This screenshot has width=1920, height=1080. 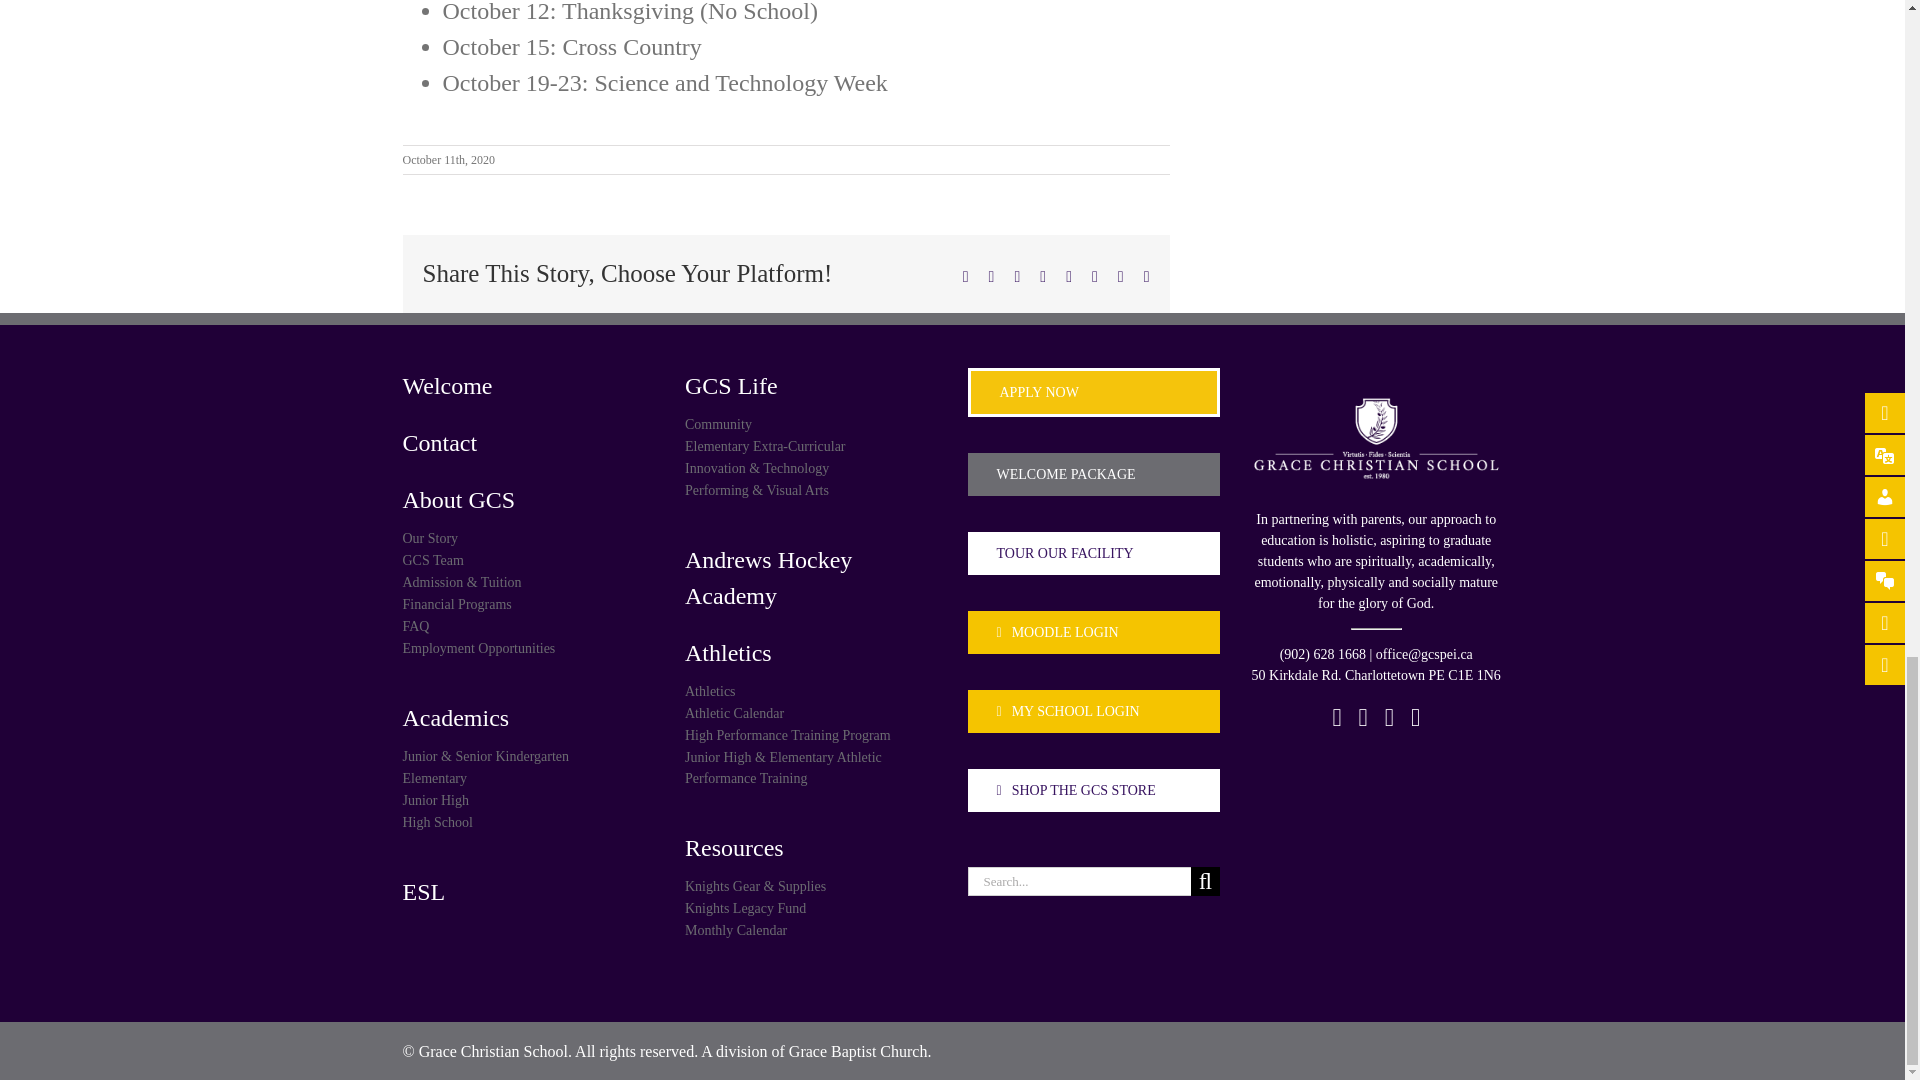 I want to click on Elementary Extra-Curricular, so click(x=812, y=445).